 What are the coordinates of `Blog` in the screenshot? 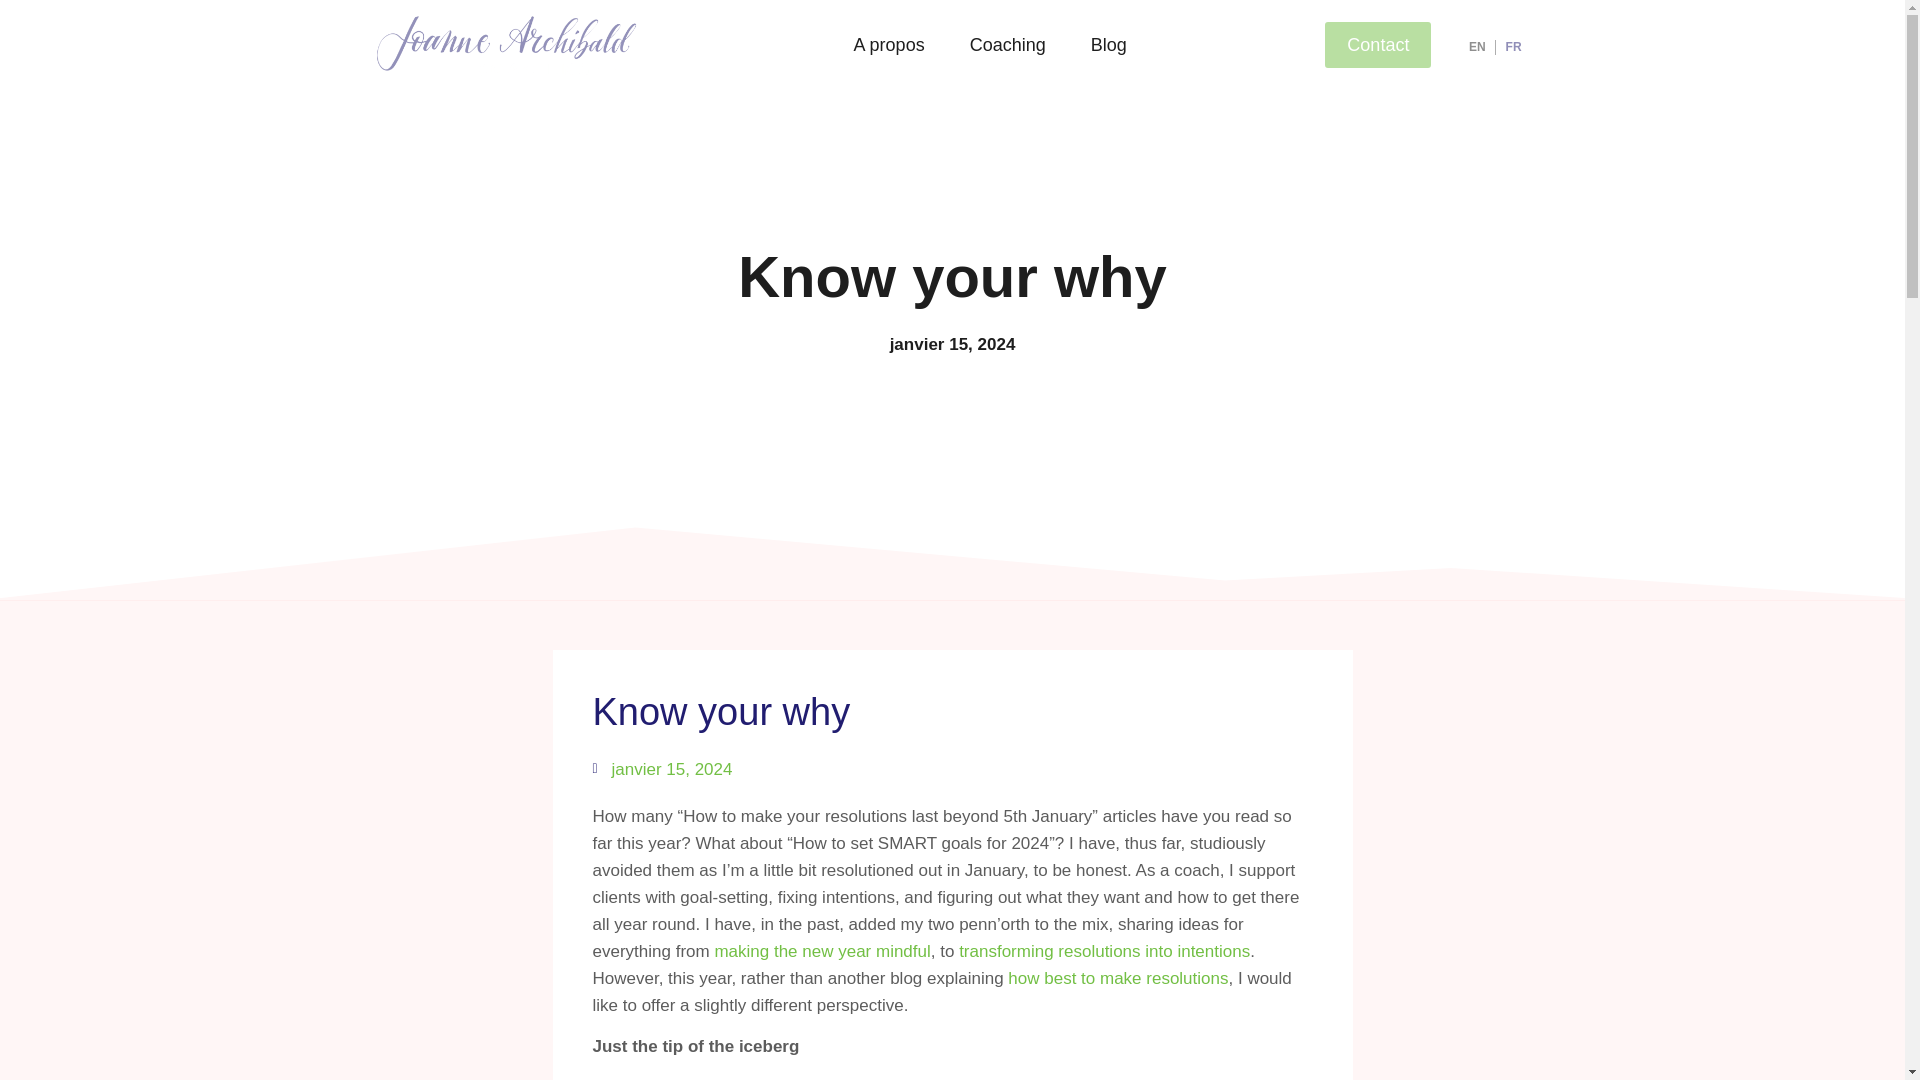 It's located at (1108, 45).